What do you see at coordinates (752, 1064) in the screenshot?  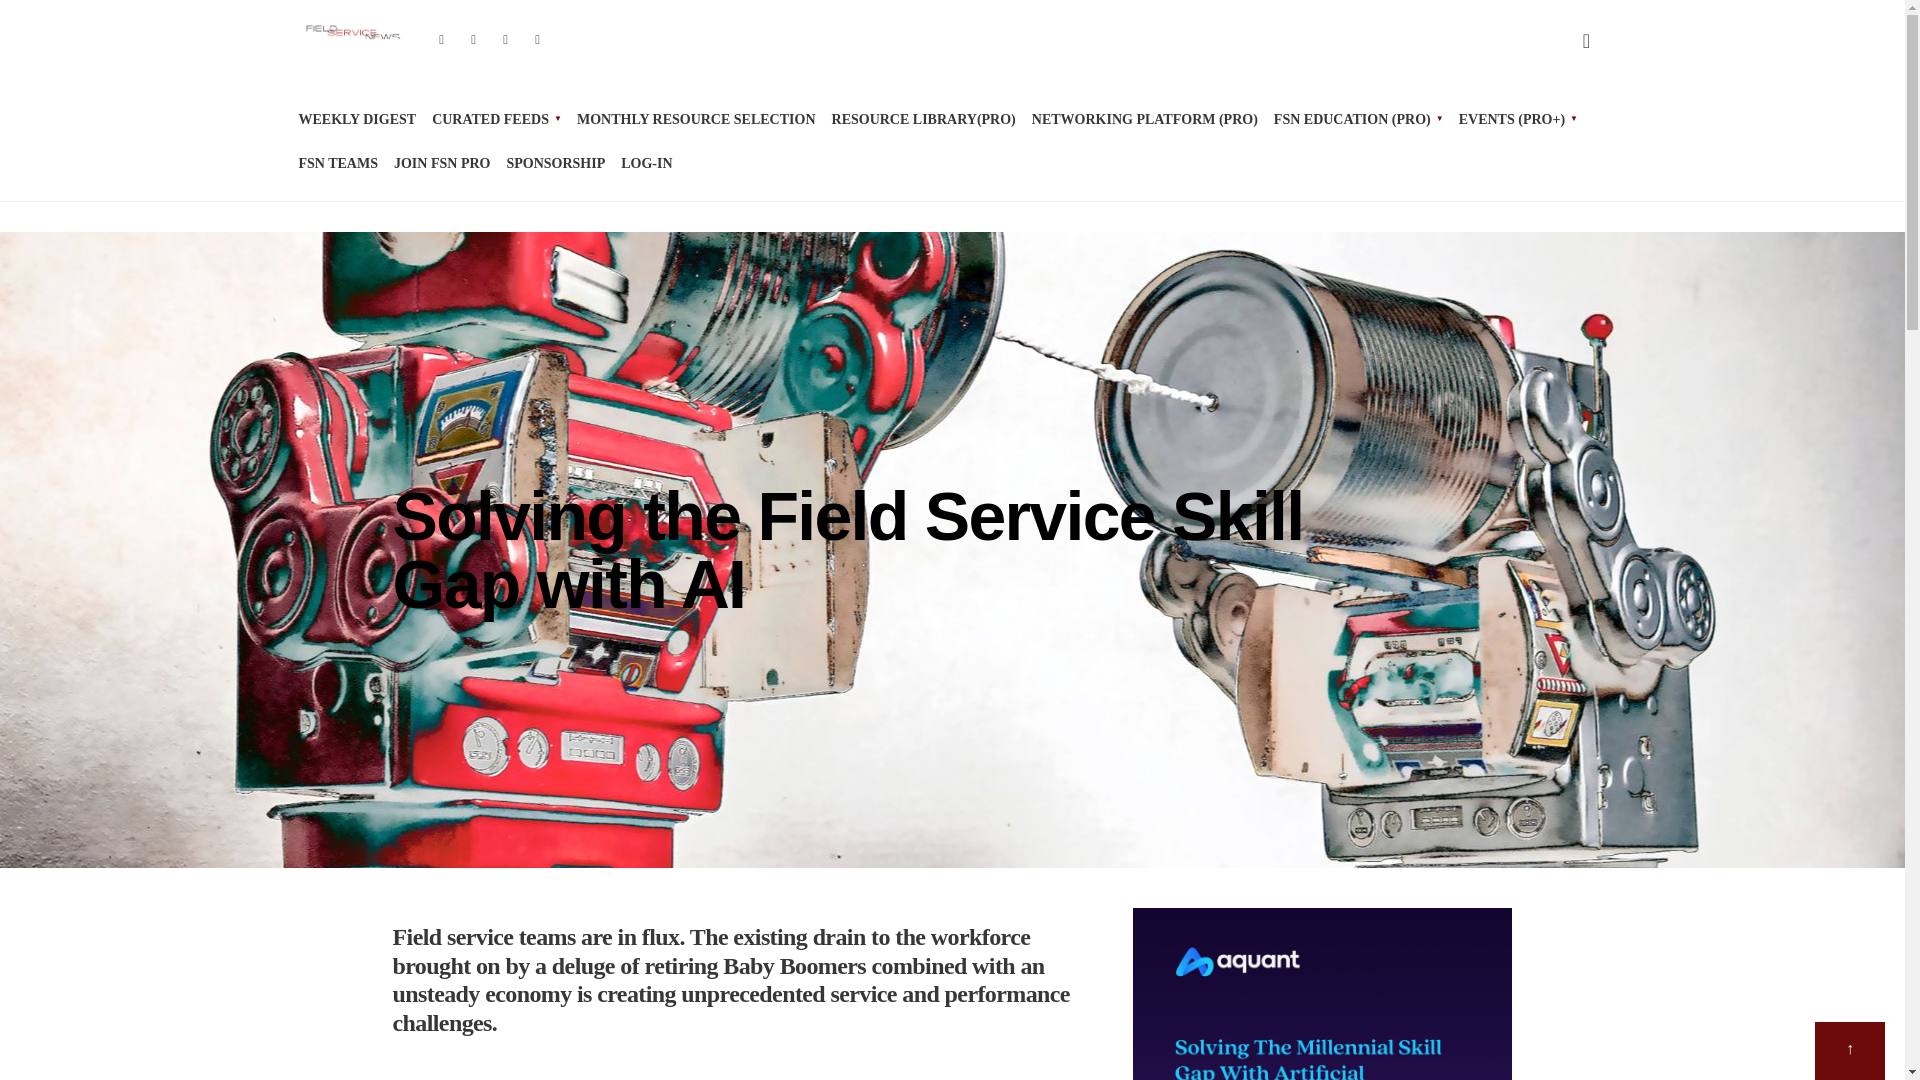 I see `Page 3` at bounding box center [752, 1064].